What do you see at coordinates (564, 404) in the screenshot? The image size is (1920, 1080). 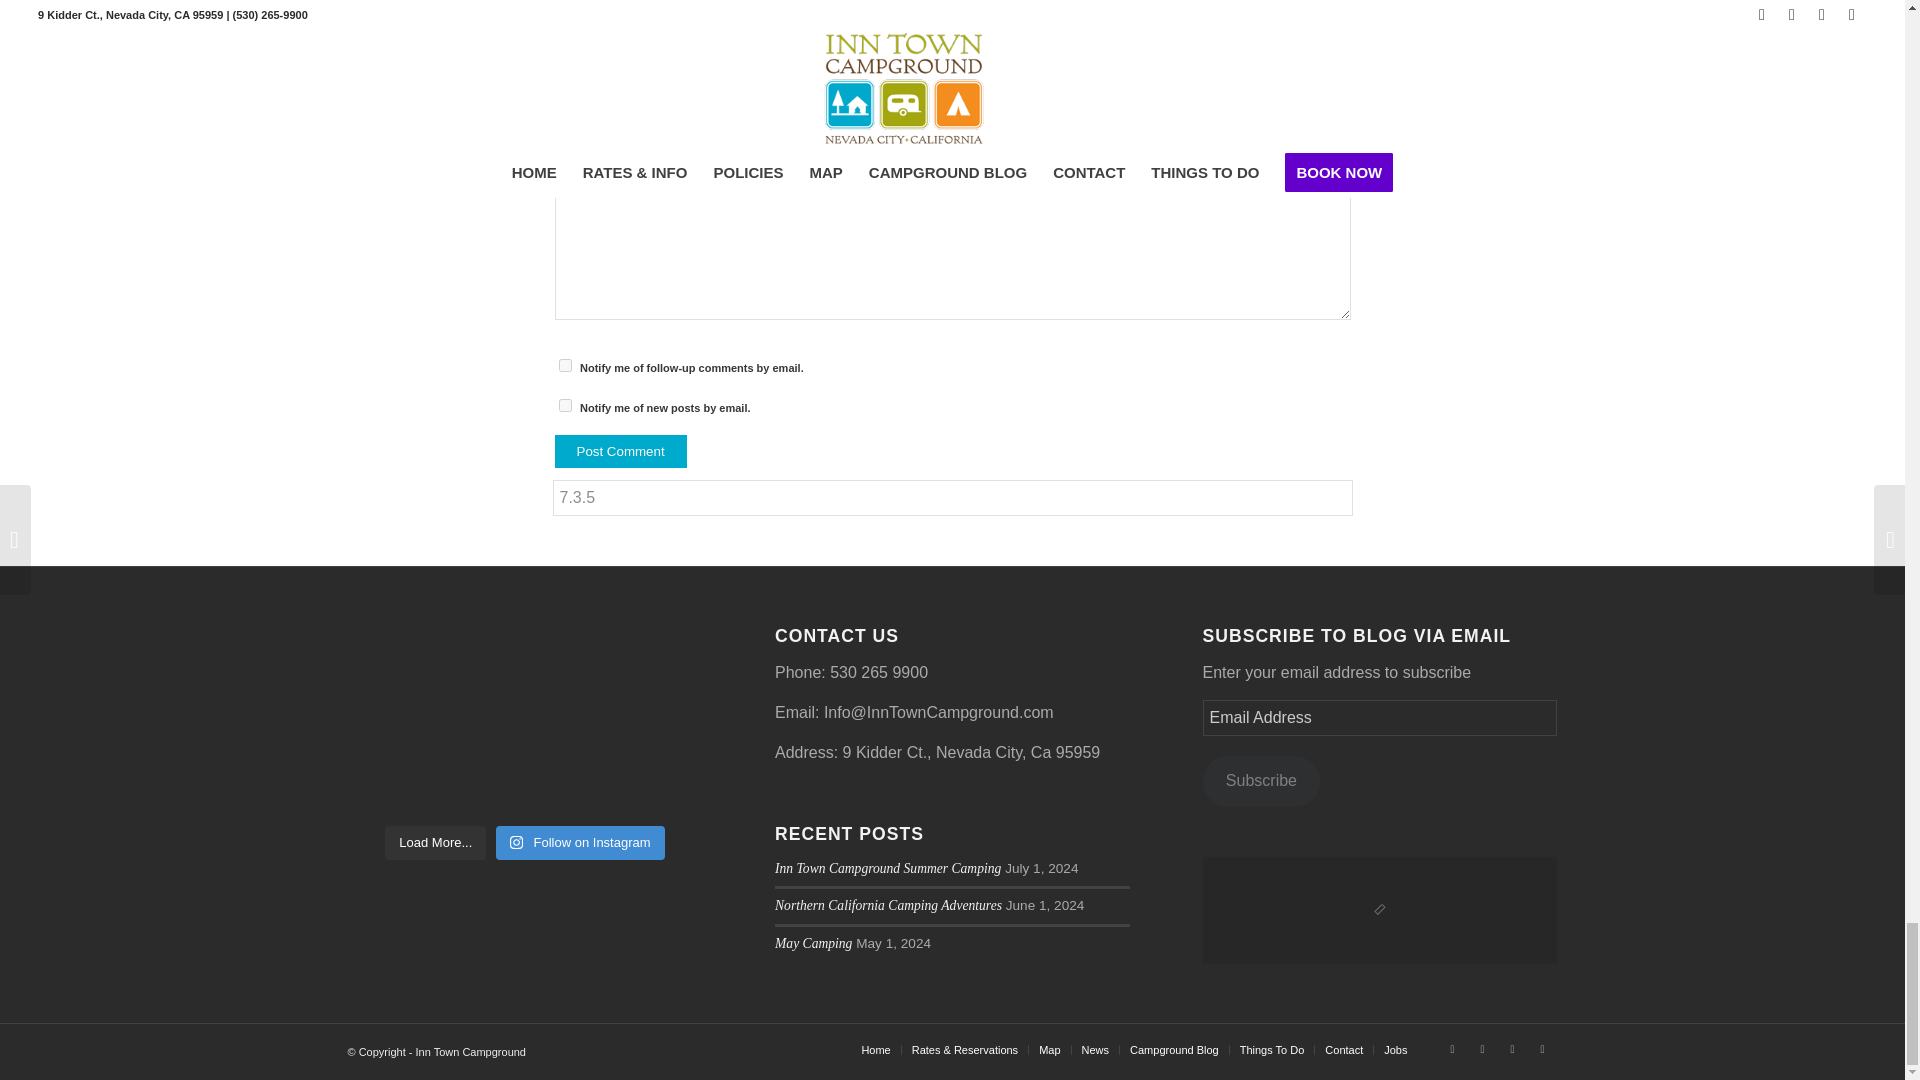 I see `subscribe` at bounding box center [564, 404].